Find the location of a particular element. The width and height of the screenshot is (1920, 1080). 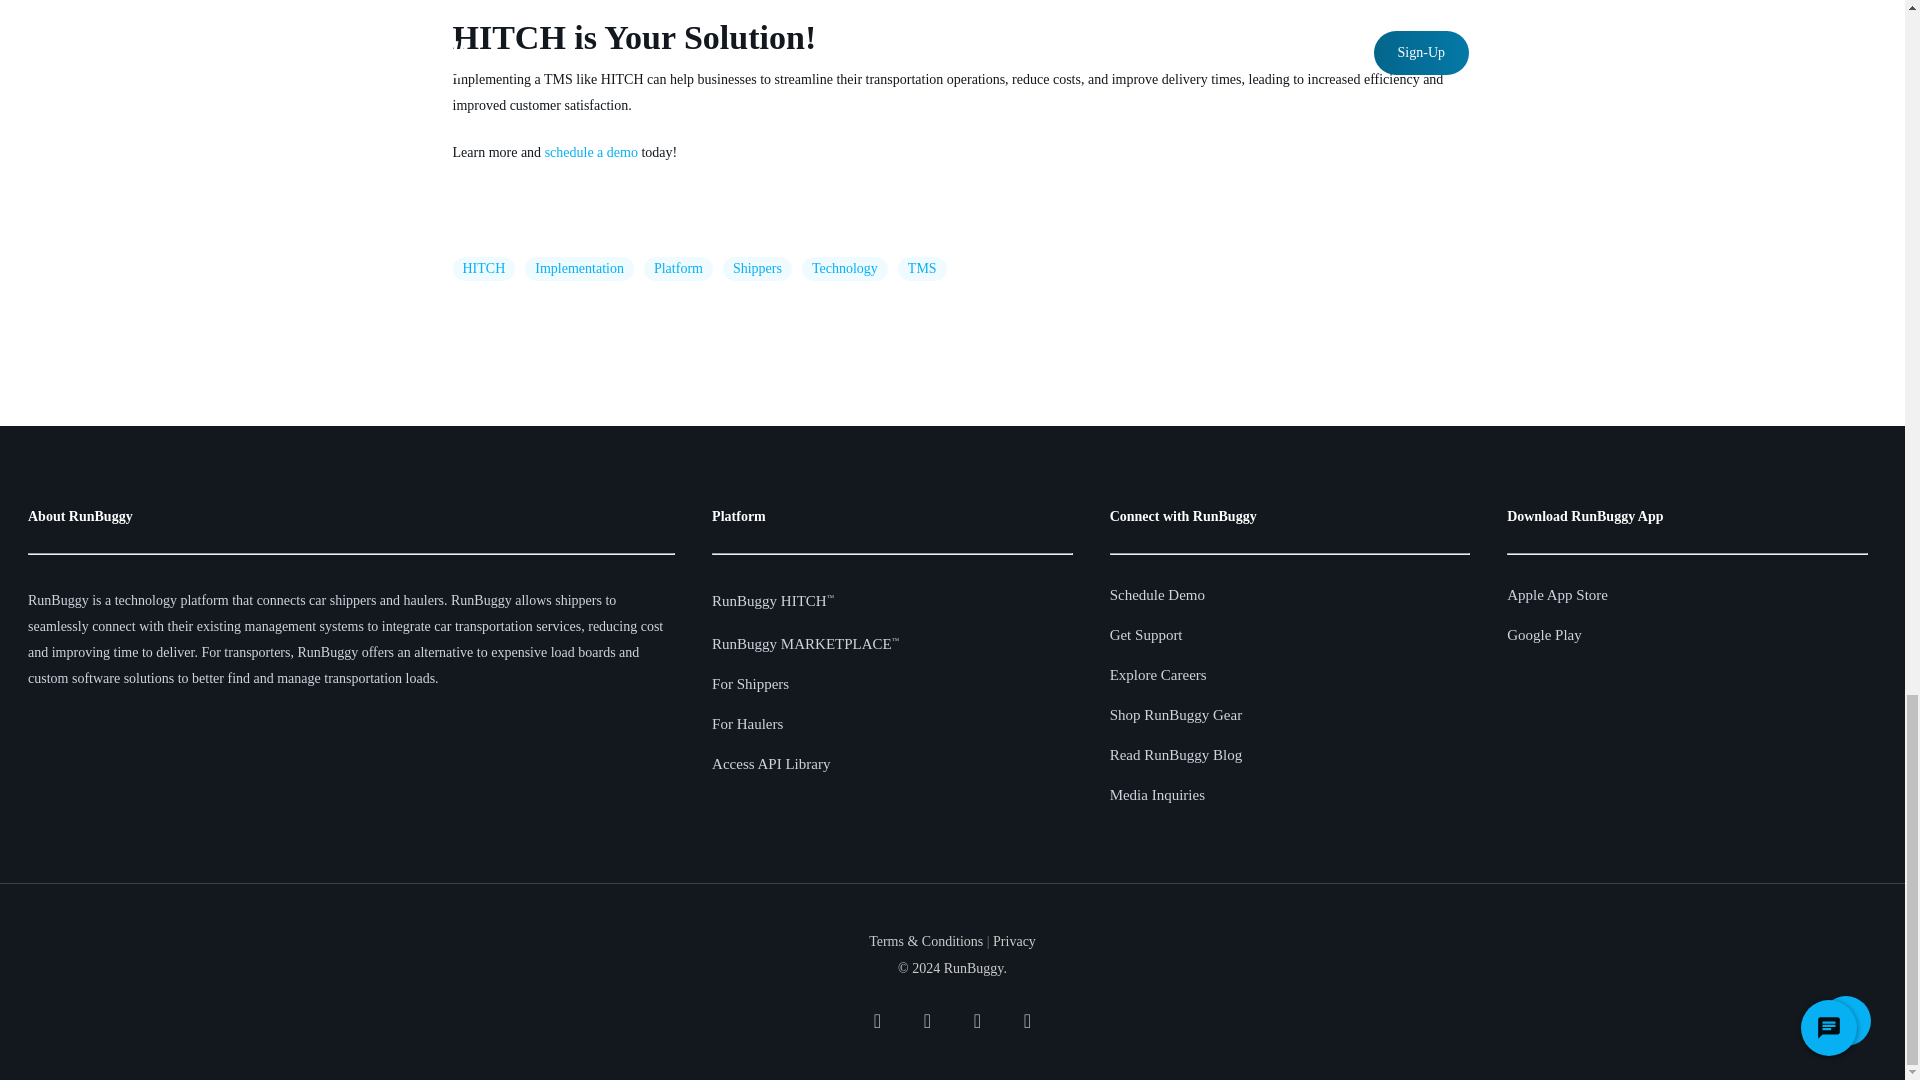

schedule a demo is located at coordinates (591, 152).